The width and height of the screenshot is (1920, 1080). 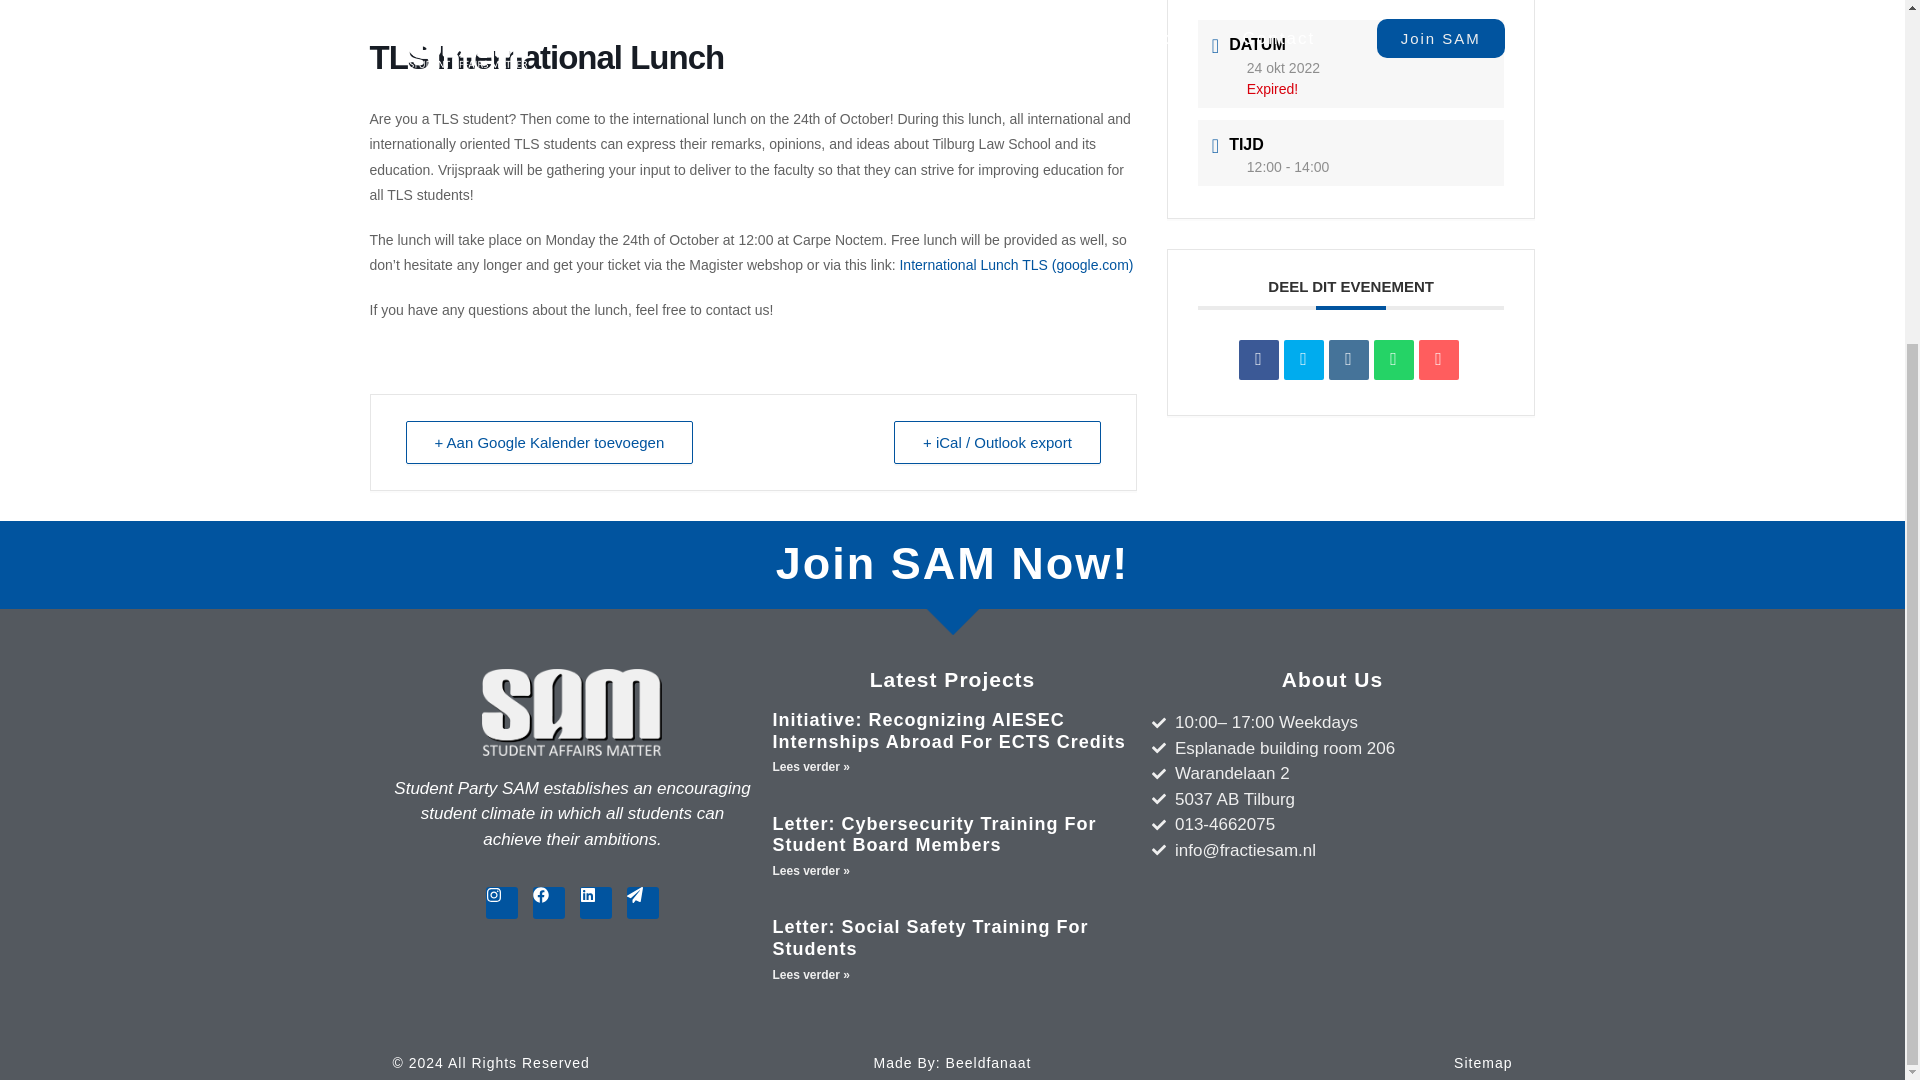 What do you see at coordinates (1394, 360) in the screenshot?
I see `Share on WhatsApp` at bounding box center [1394, 360].